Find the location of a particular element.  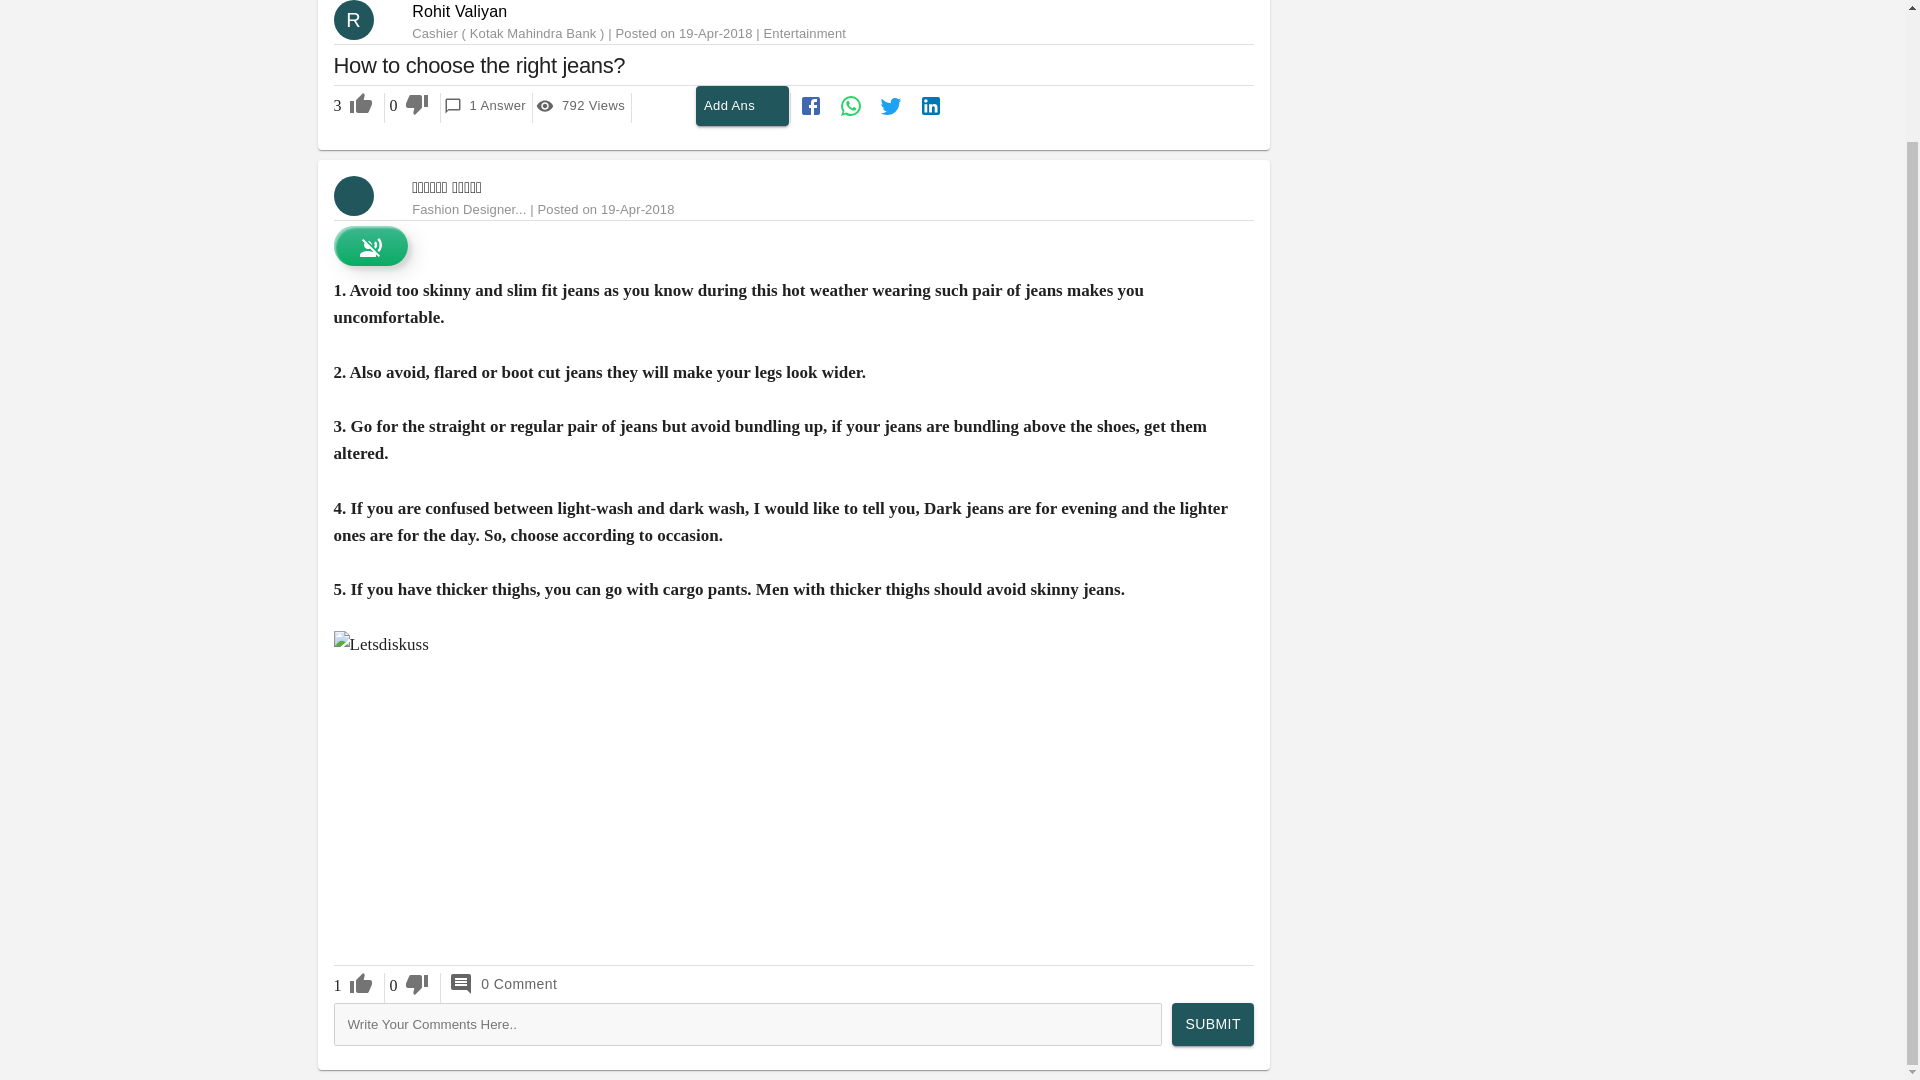

1 Answer is located at coordinates (484, 106).